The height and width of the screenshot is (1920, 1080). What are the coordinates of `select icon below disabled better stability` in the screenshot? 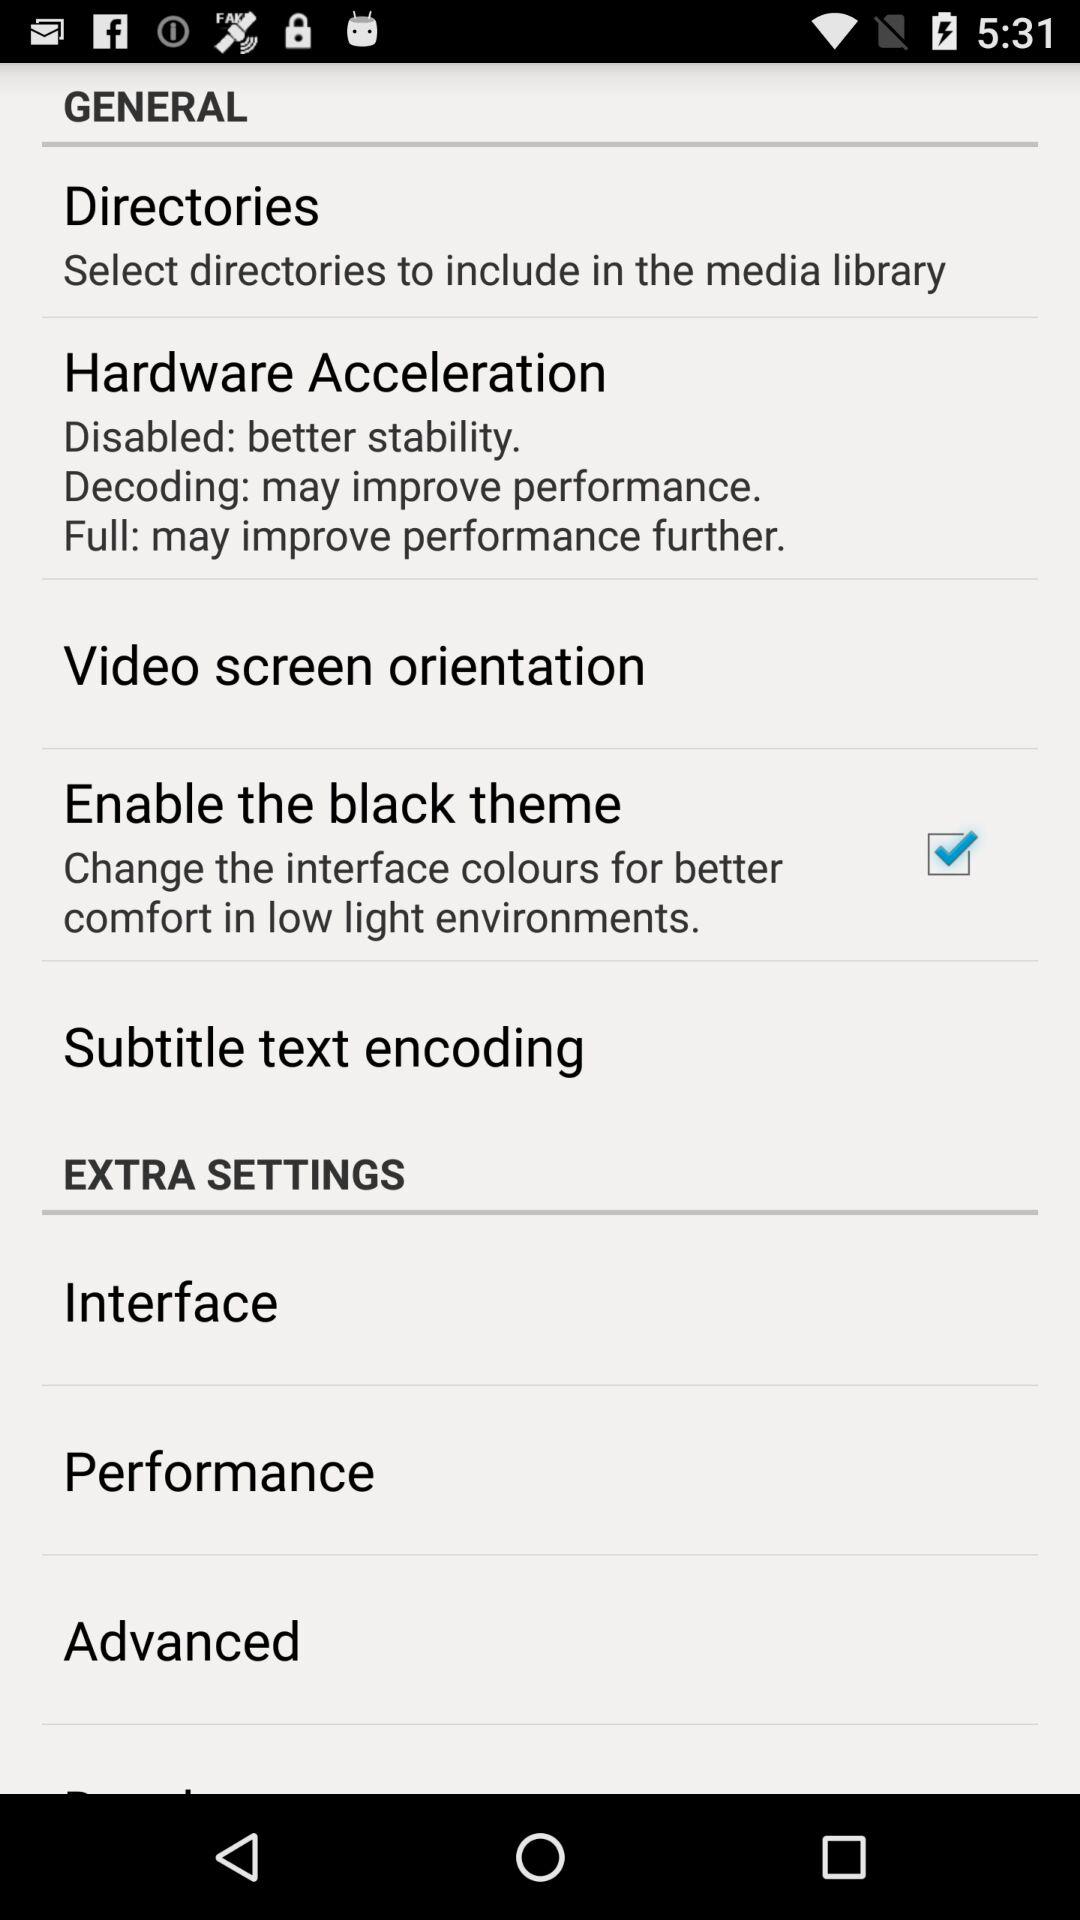 It's located at (354, 662).